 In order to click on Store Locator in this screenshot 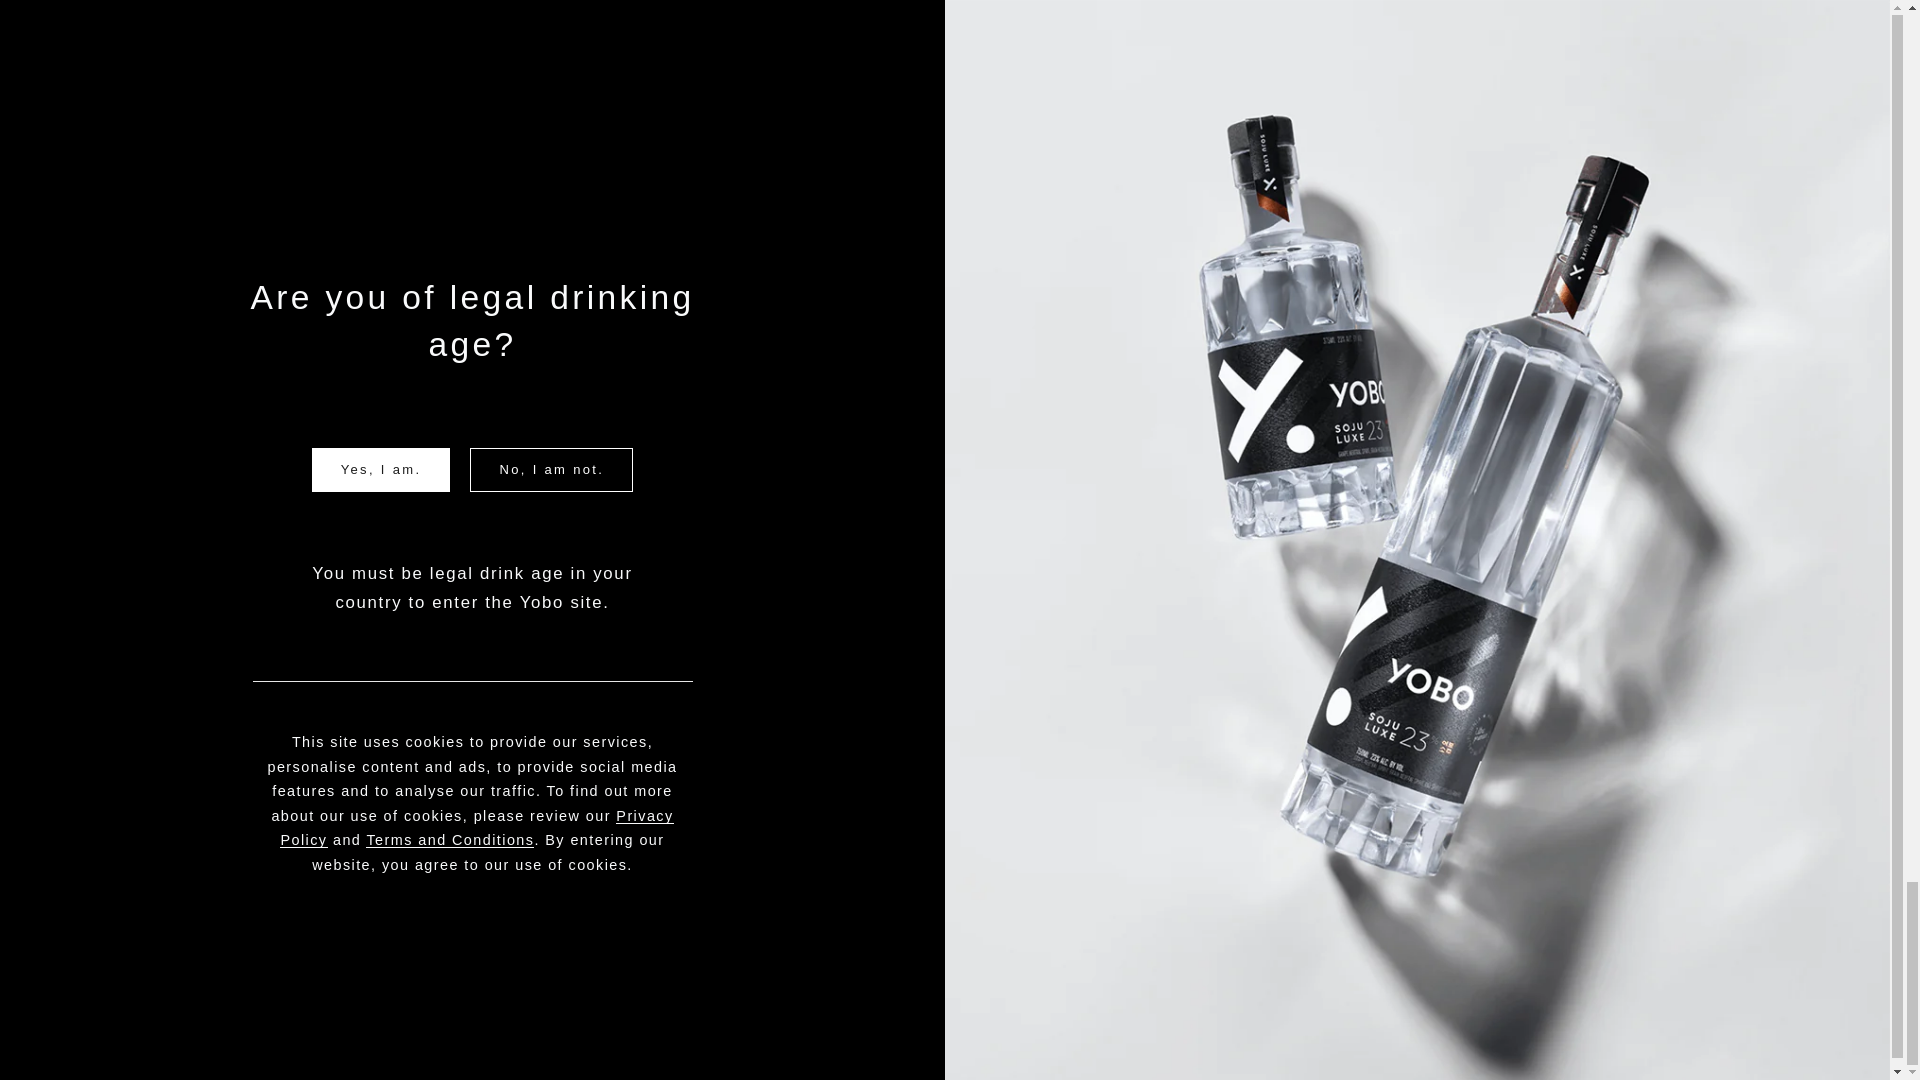, I will do `click(1351, 708)`.